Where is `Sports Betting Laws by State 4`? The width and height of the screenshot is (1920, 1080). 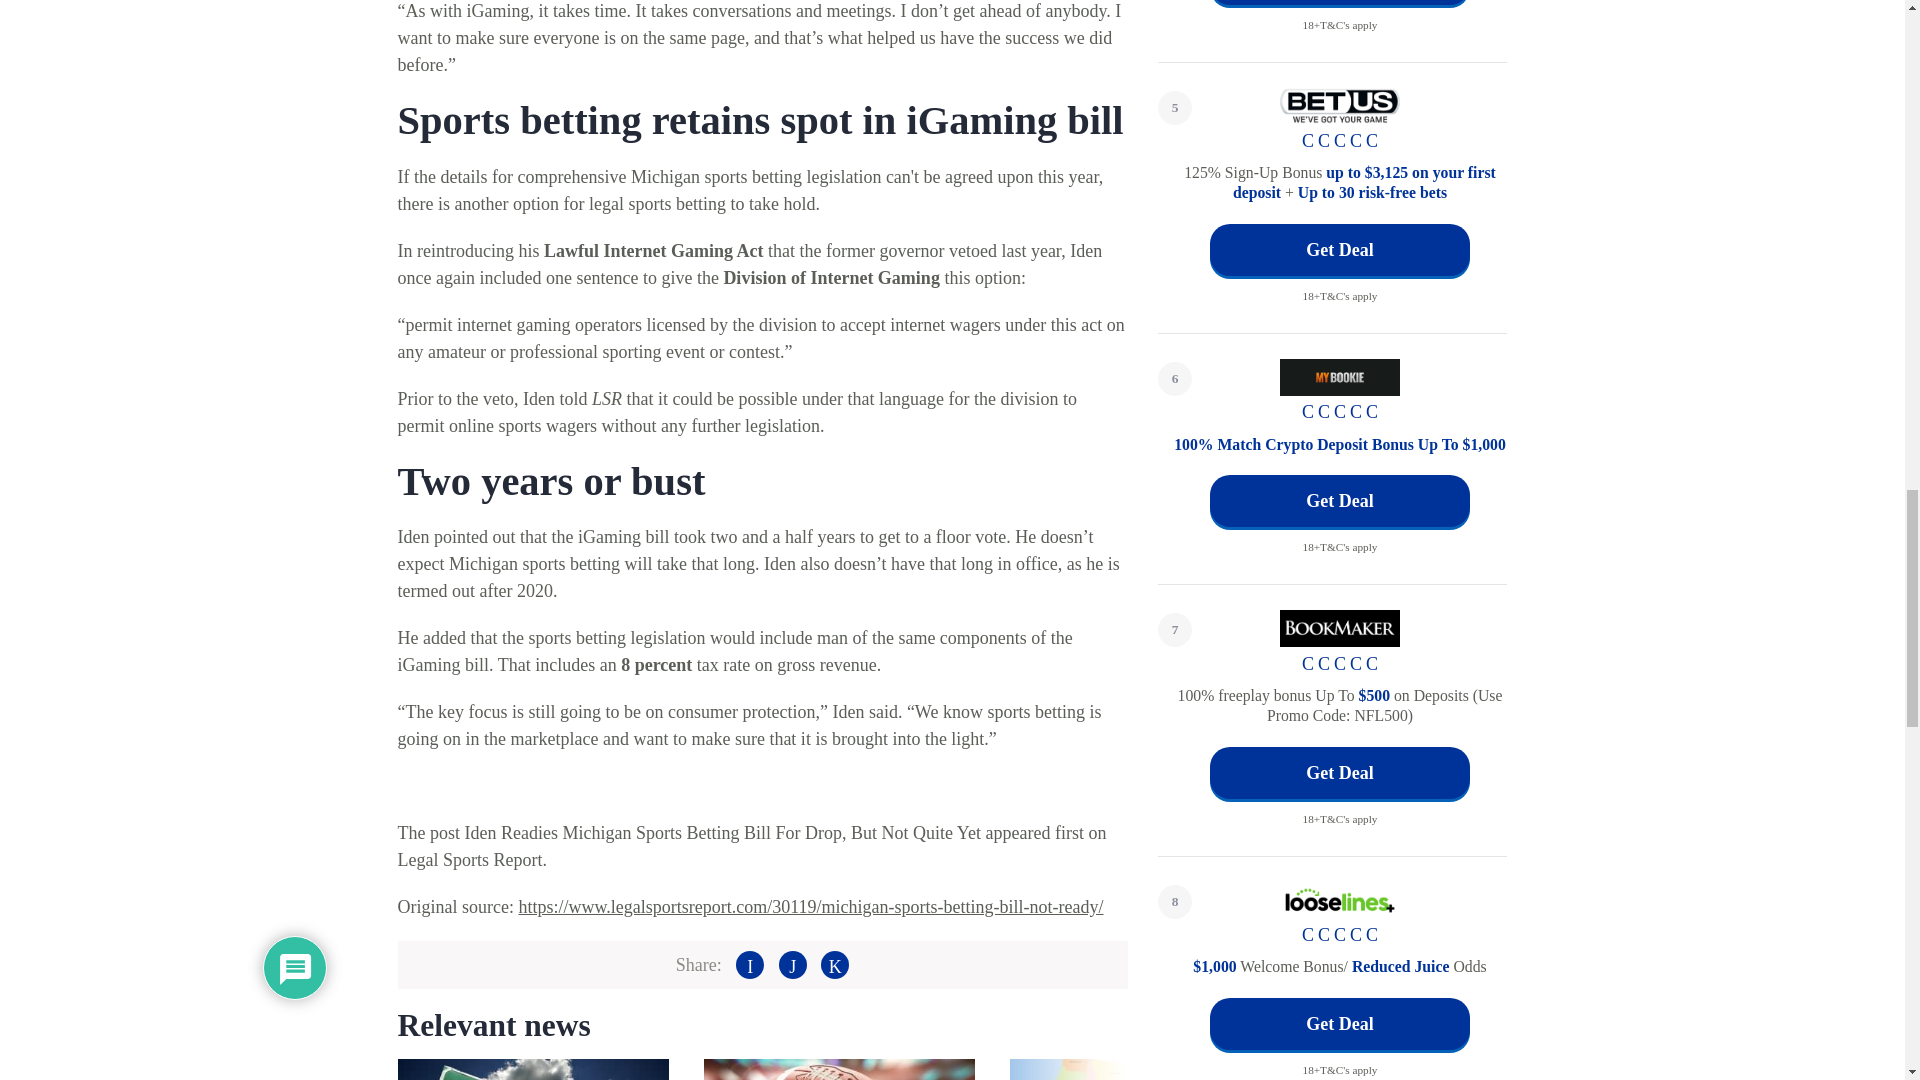 Sports Betting Laws by State 4 is located at coordinates (1144, 1070).